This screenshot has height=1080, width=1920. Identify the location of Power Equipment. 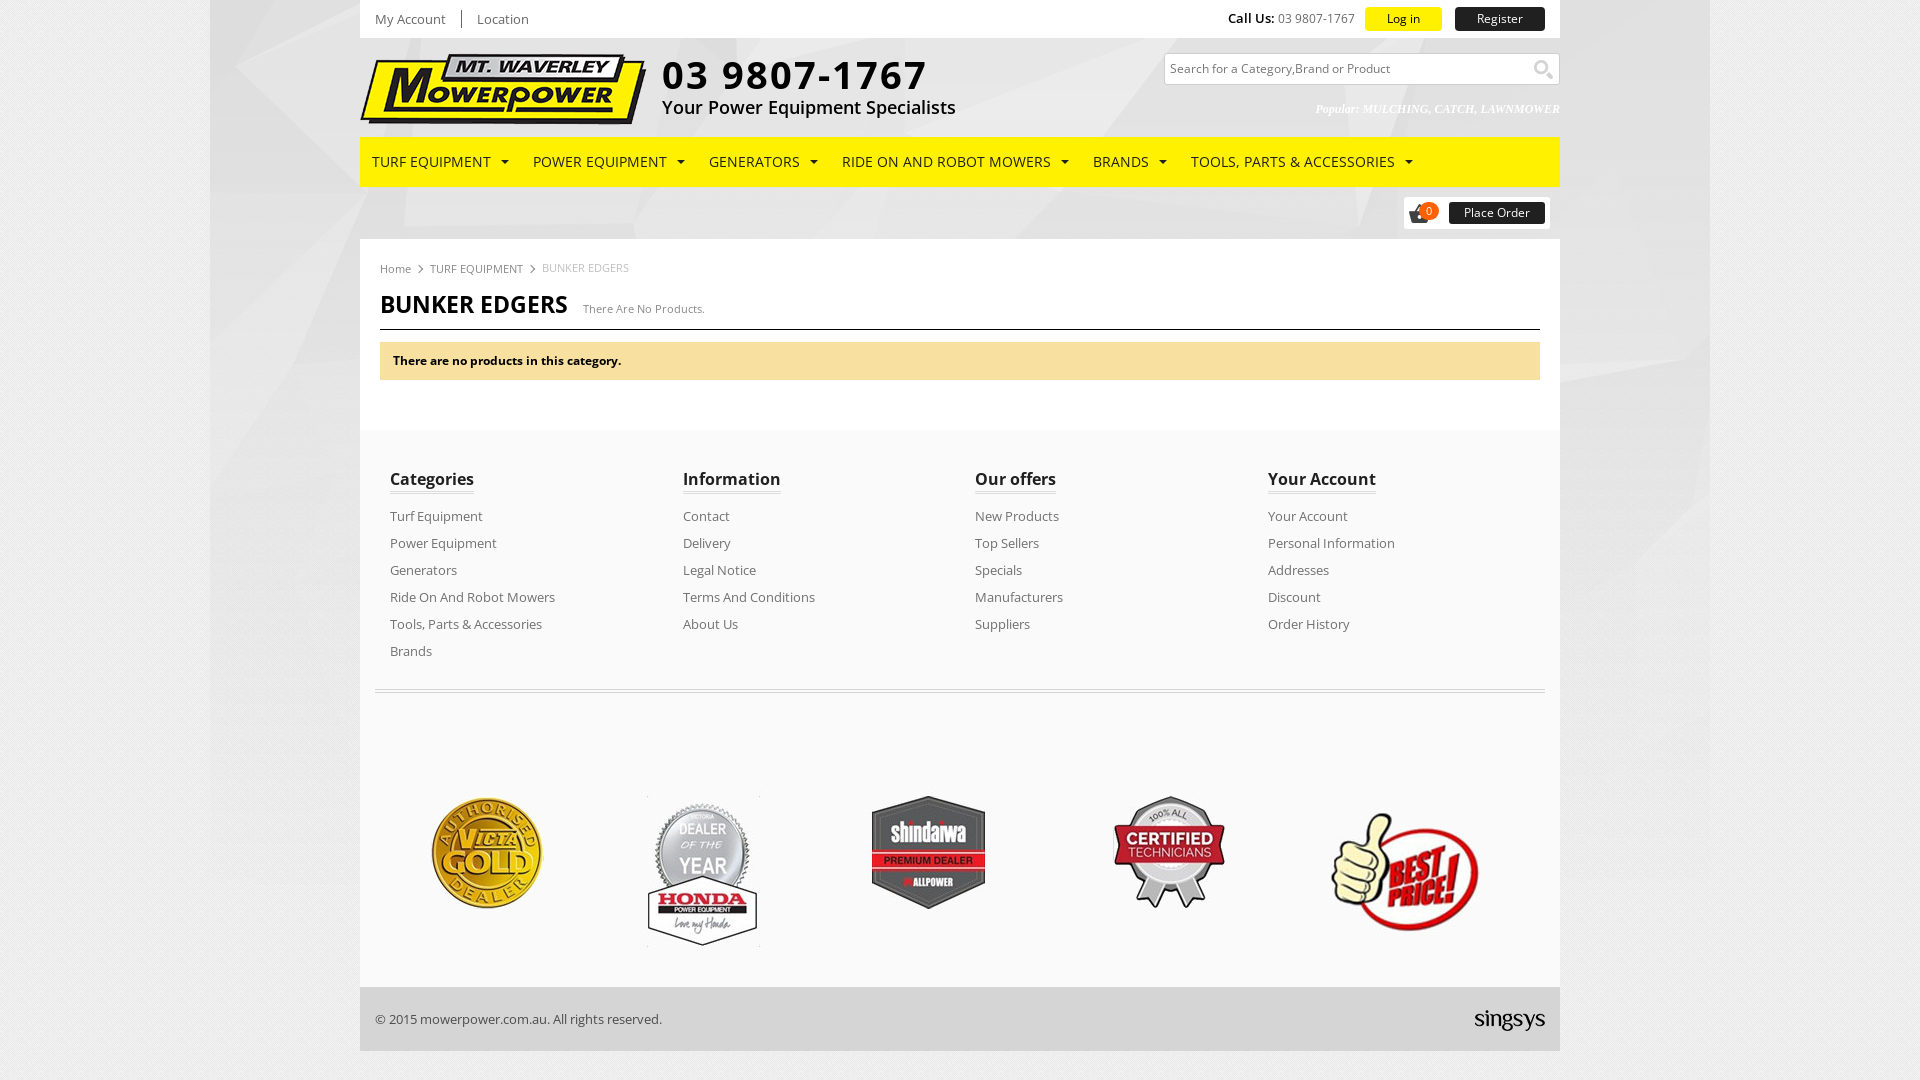
(444, 543).